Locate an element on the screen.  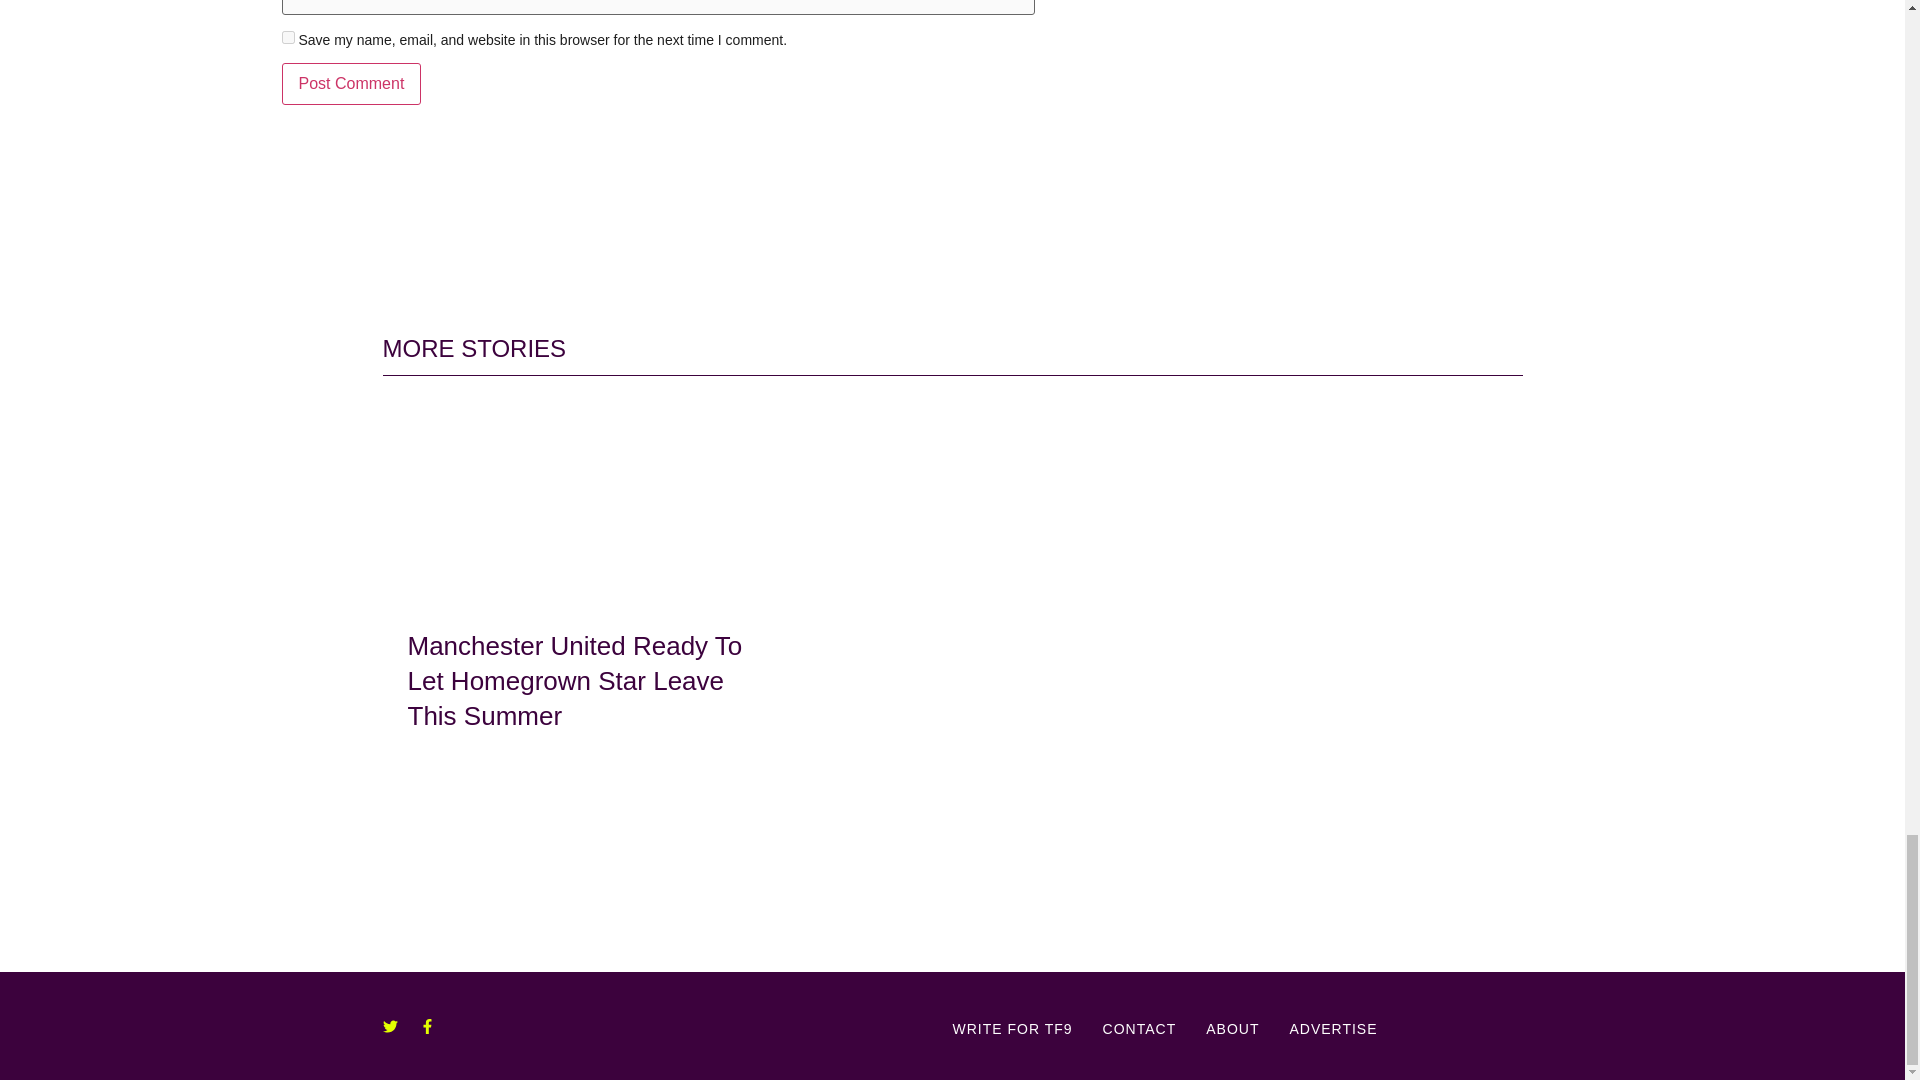
yes is located at coordinates (288, 38).